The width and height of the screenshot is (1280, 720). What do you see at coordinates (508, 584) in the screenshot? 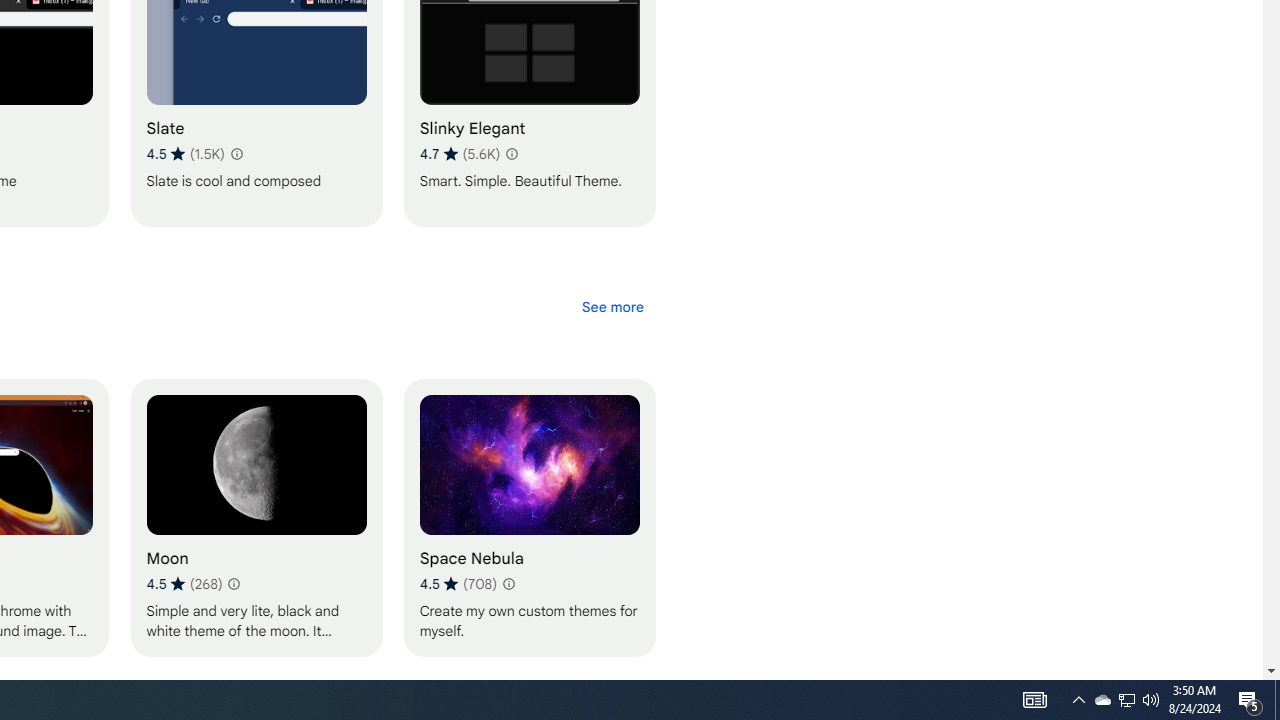
I see `Learn more about results and reviews "Space Nebula"` at bounding box center [508, 584].